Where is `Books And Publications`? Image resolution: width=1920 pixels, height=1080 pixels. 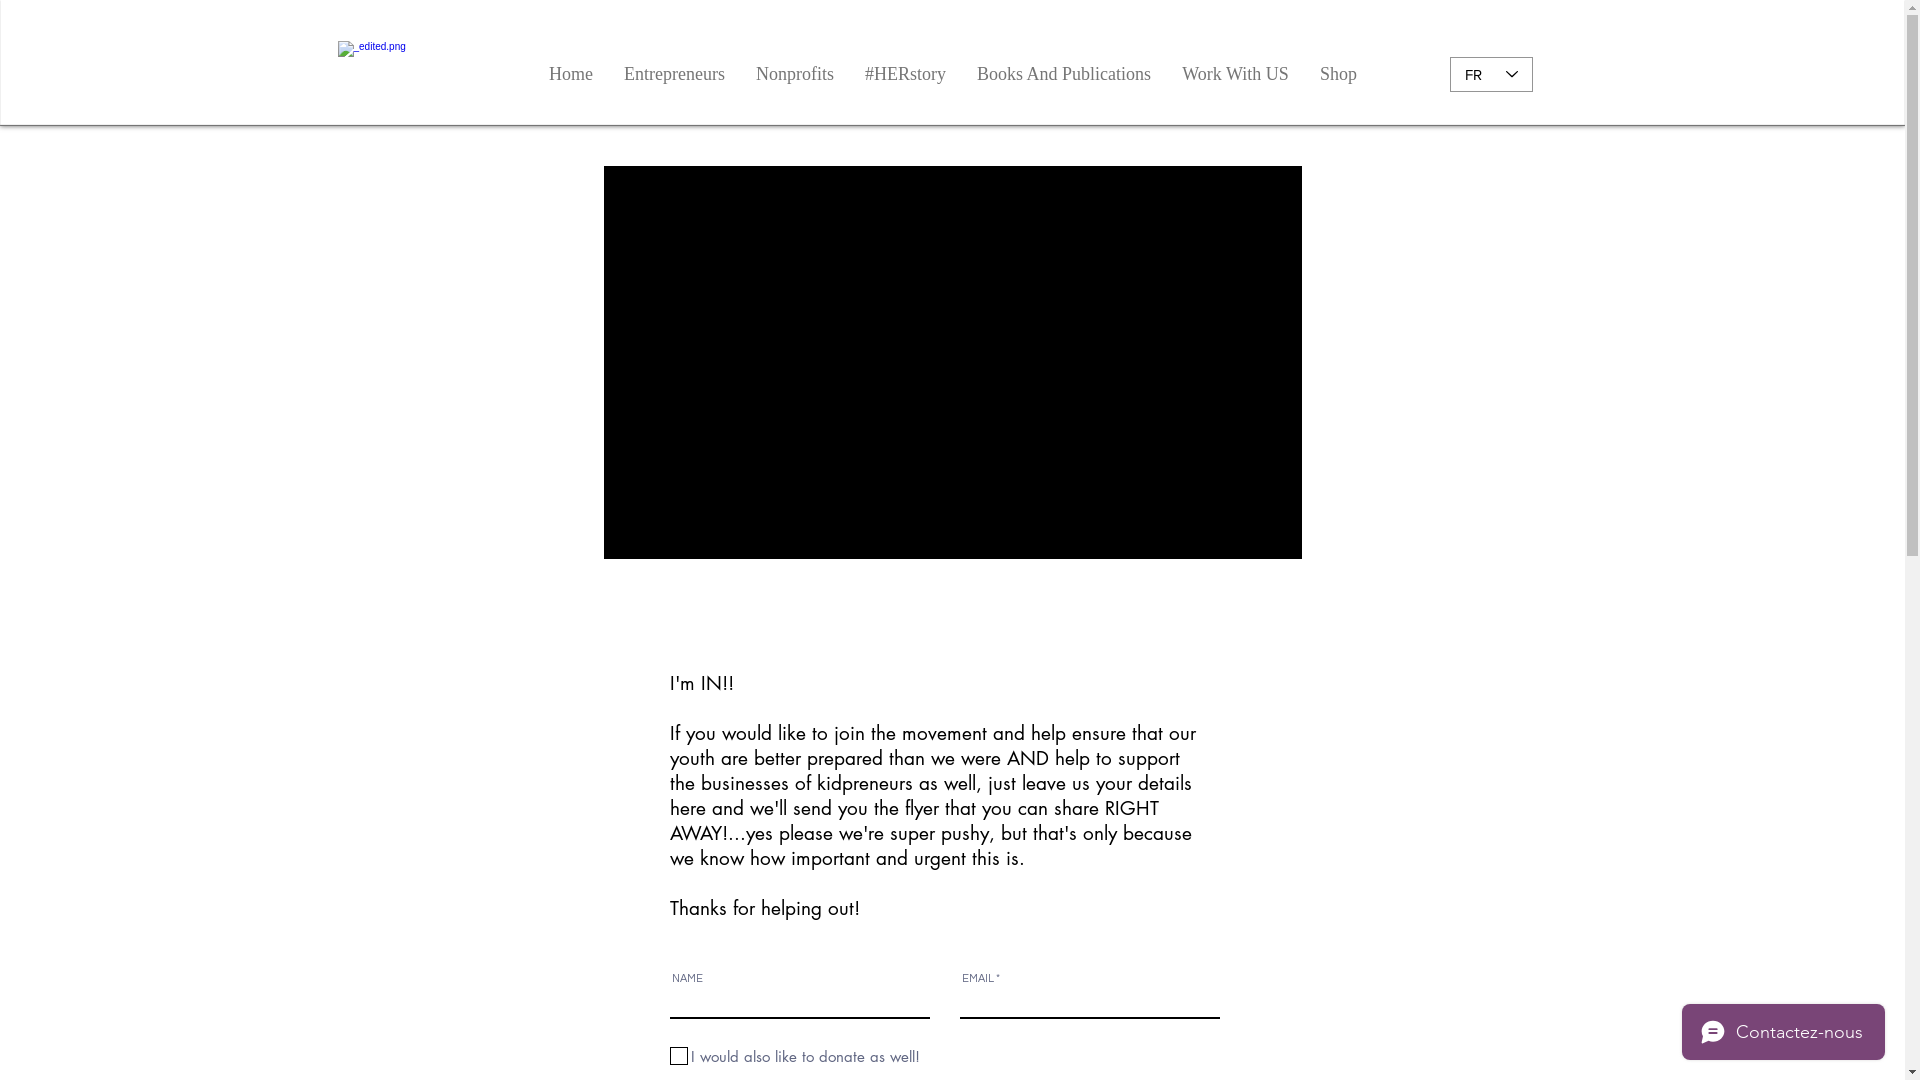 Books And Publications is located at coordinates (1064, 74).